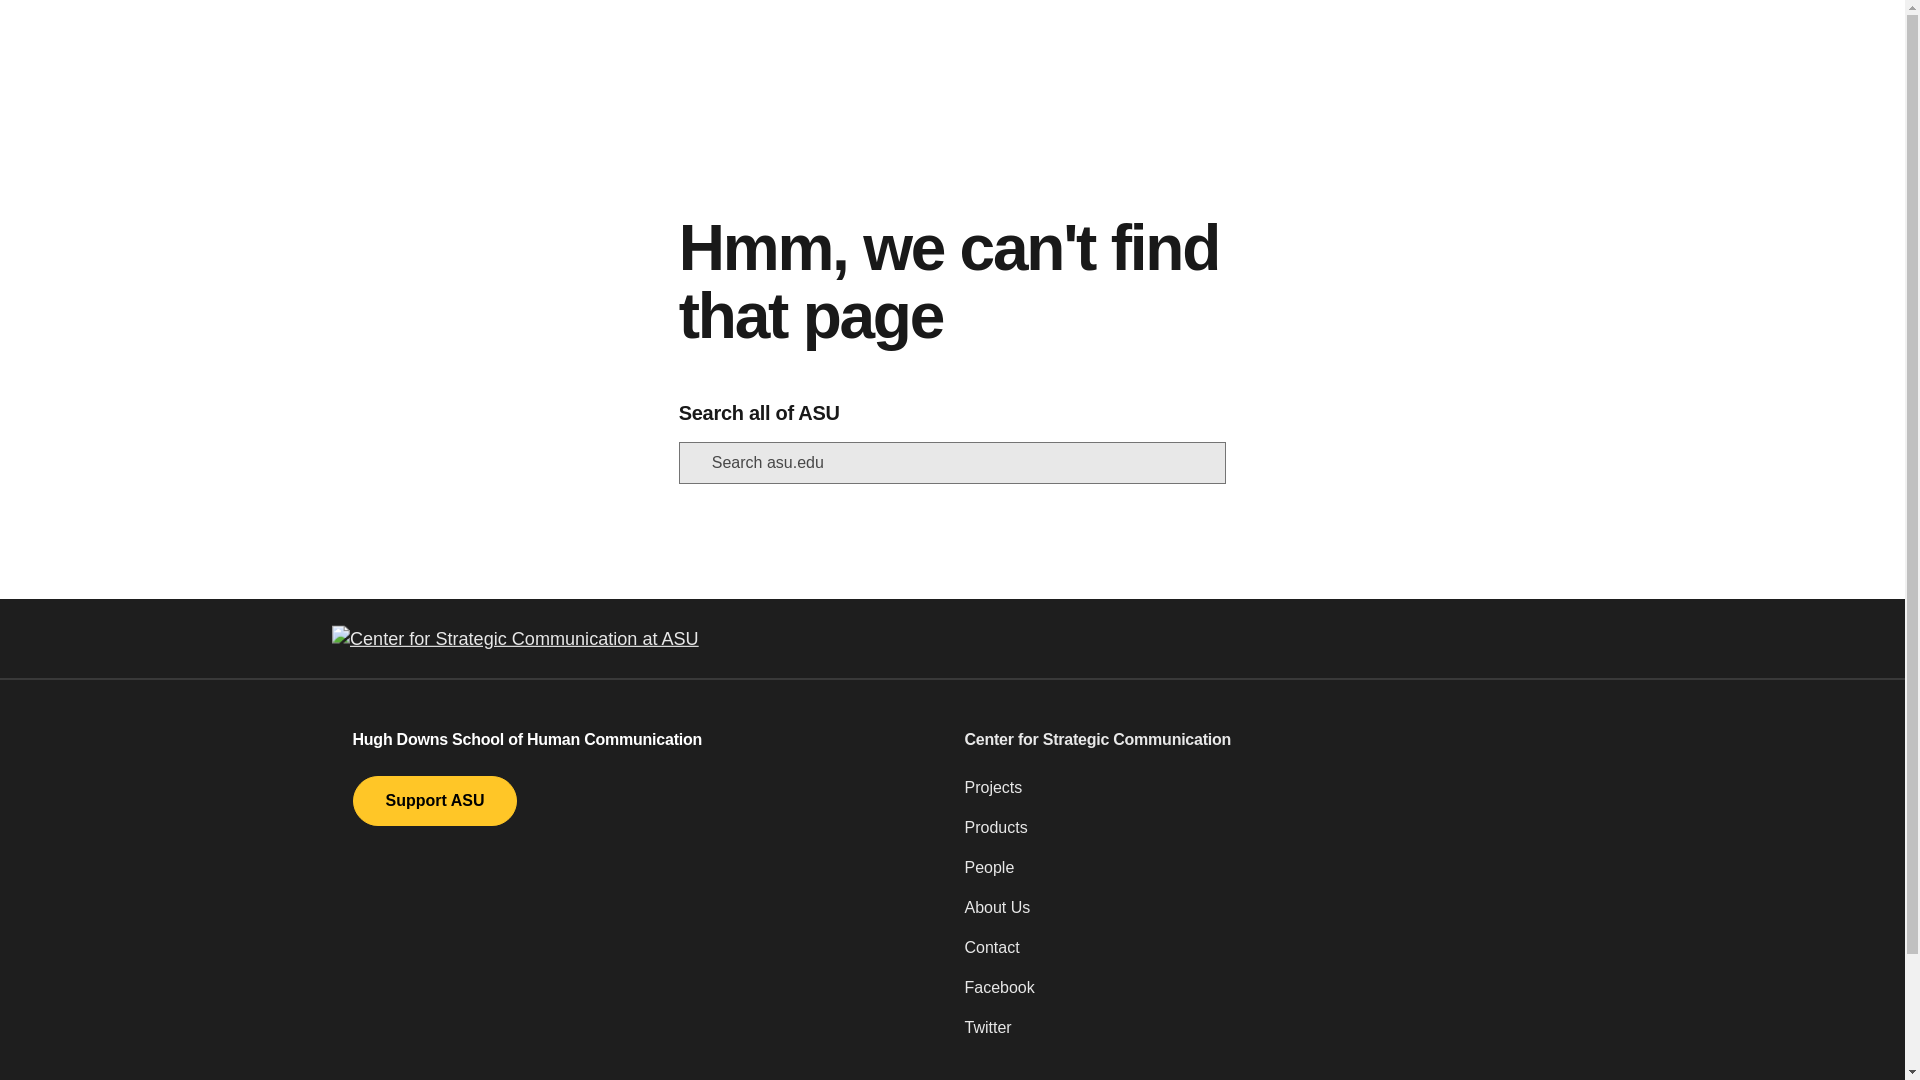 This screenshot has height=1080, width=1920. Describe the element at coordinates (1257, 996) in the screenshot. I see `Facebook` at that location.